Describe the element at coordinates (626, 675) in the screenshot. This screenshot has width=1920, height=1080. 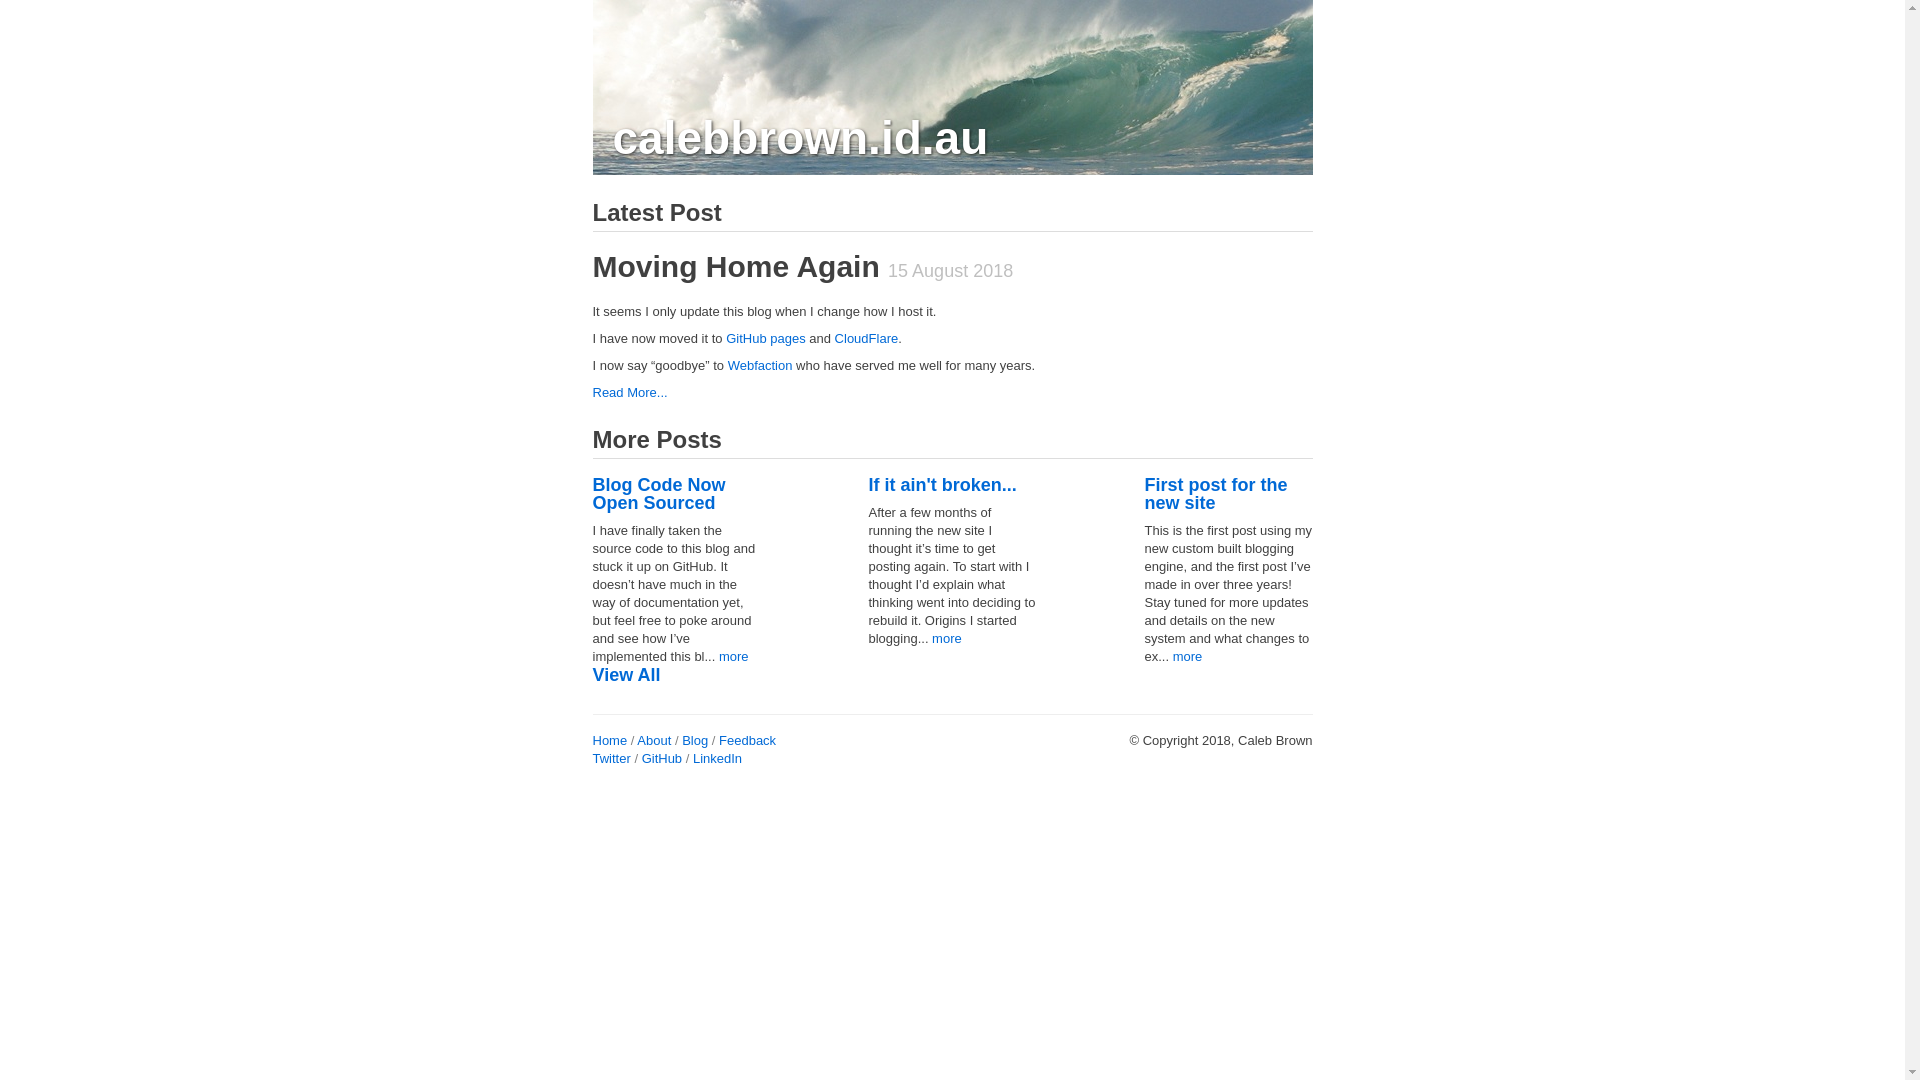
I see `View All` at that location.